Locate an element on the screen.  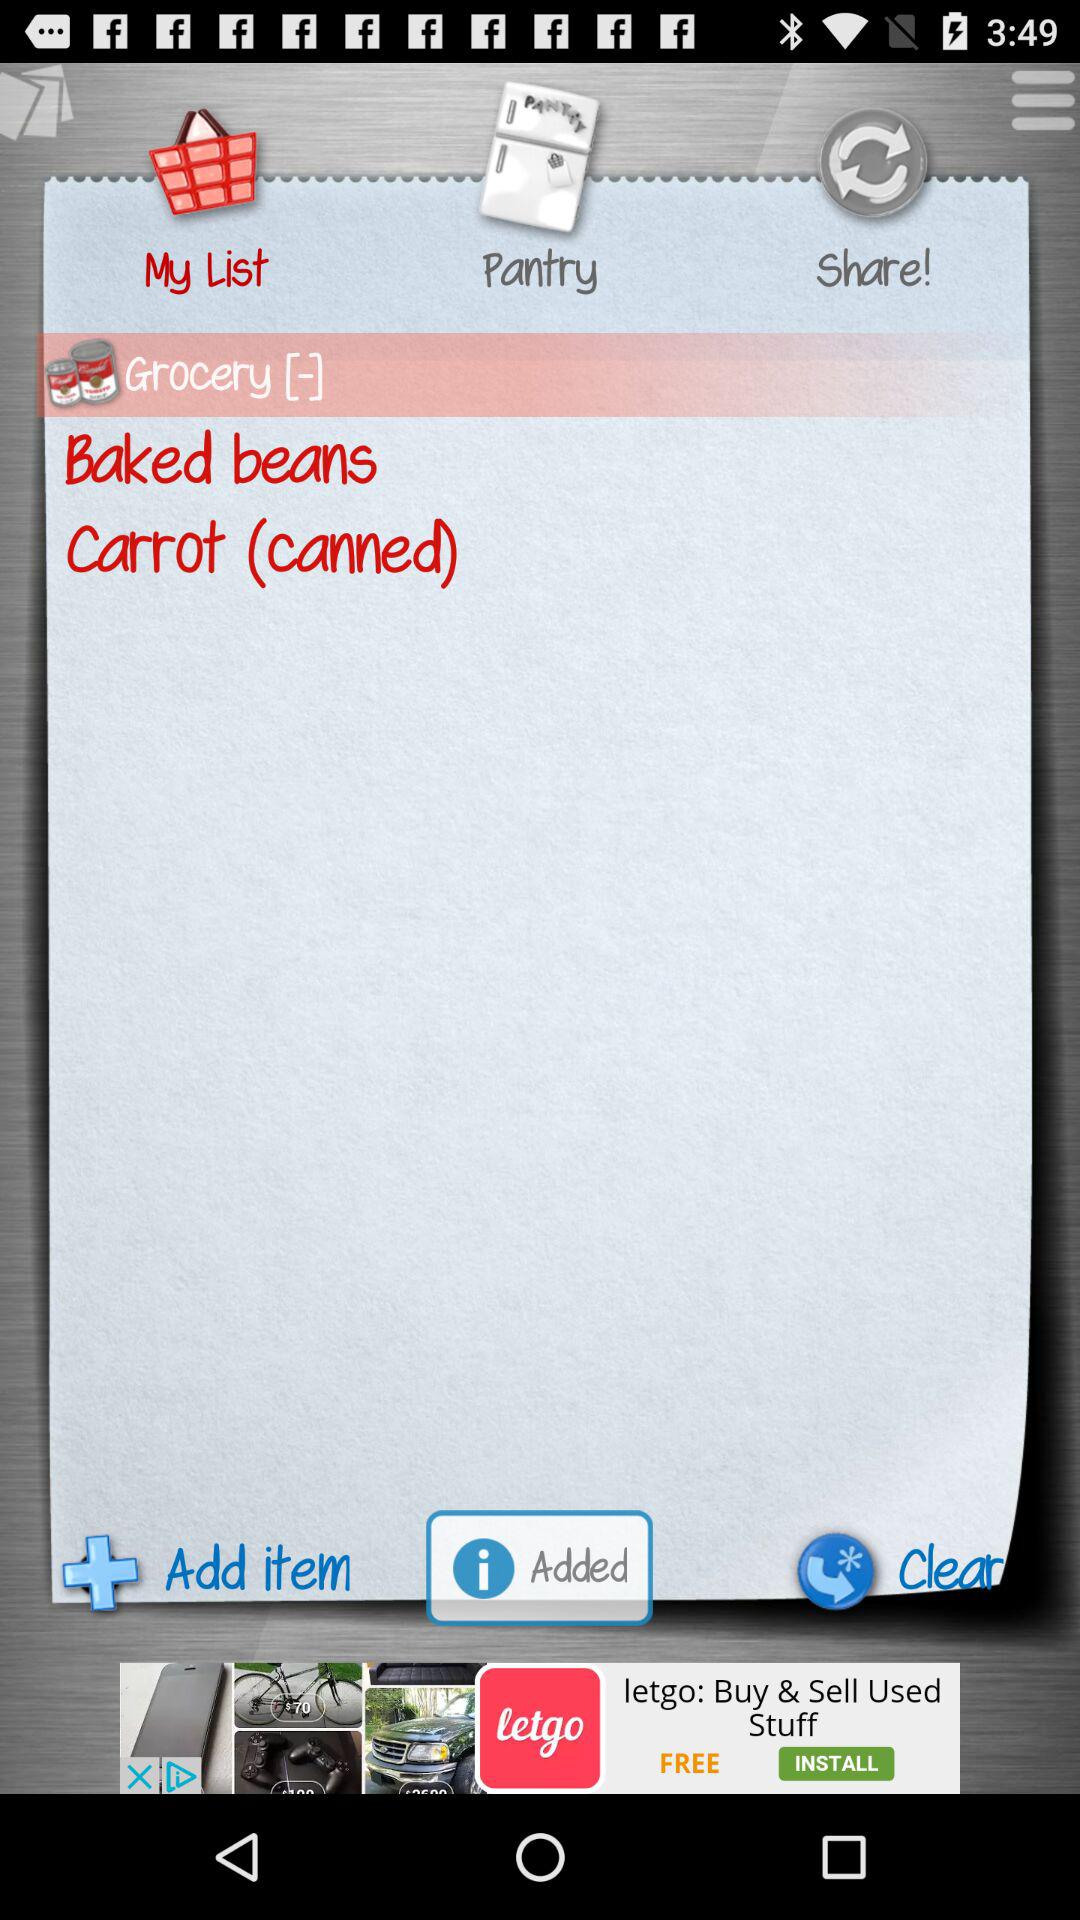
share list is located at coordinates (872, 166).